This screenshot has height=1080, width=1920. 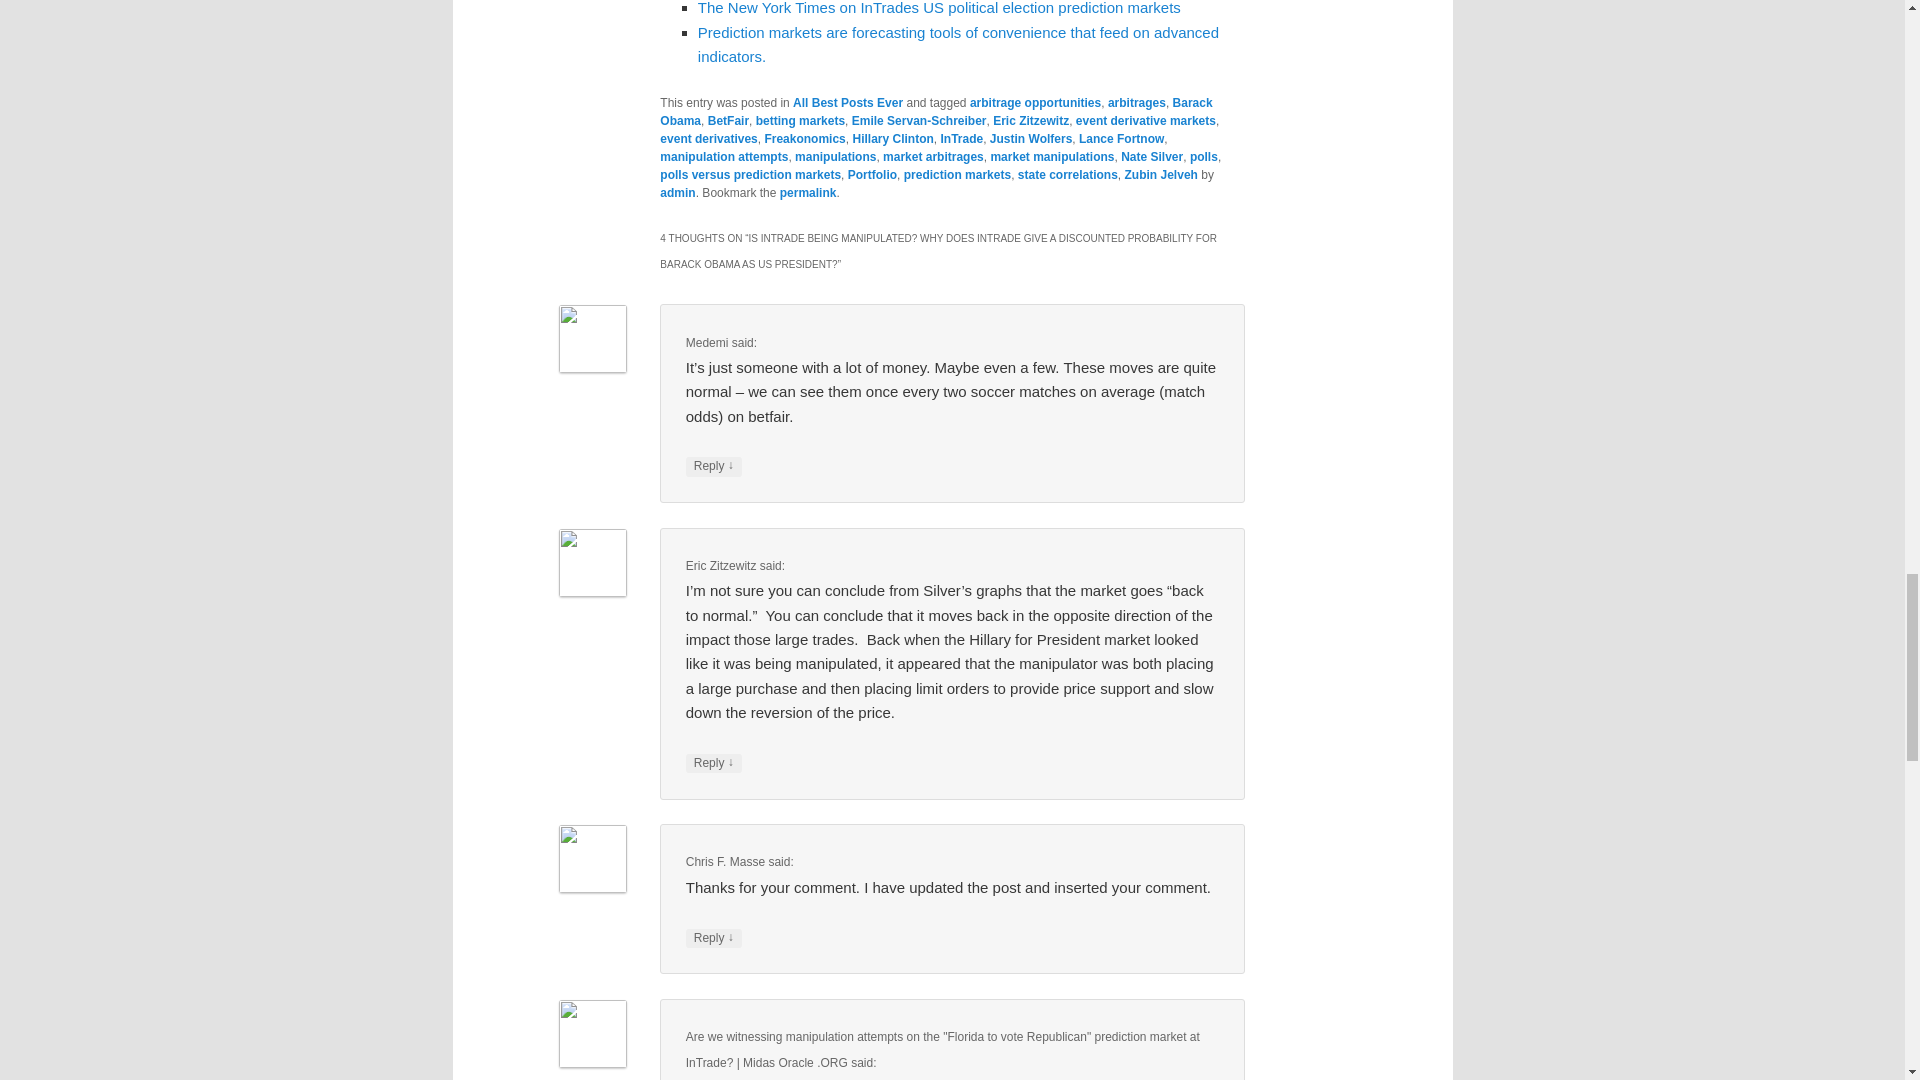 I want to click on arbitrages, so click(x=1136, y=103).